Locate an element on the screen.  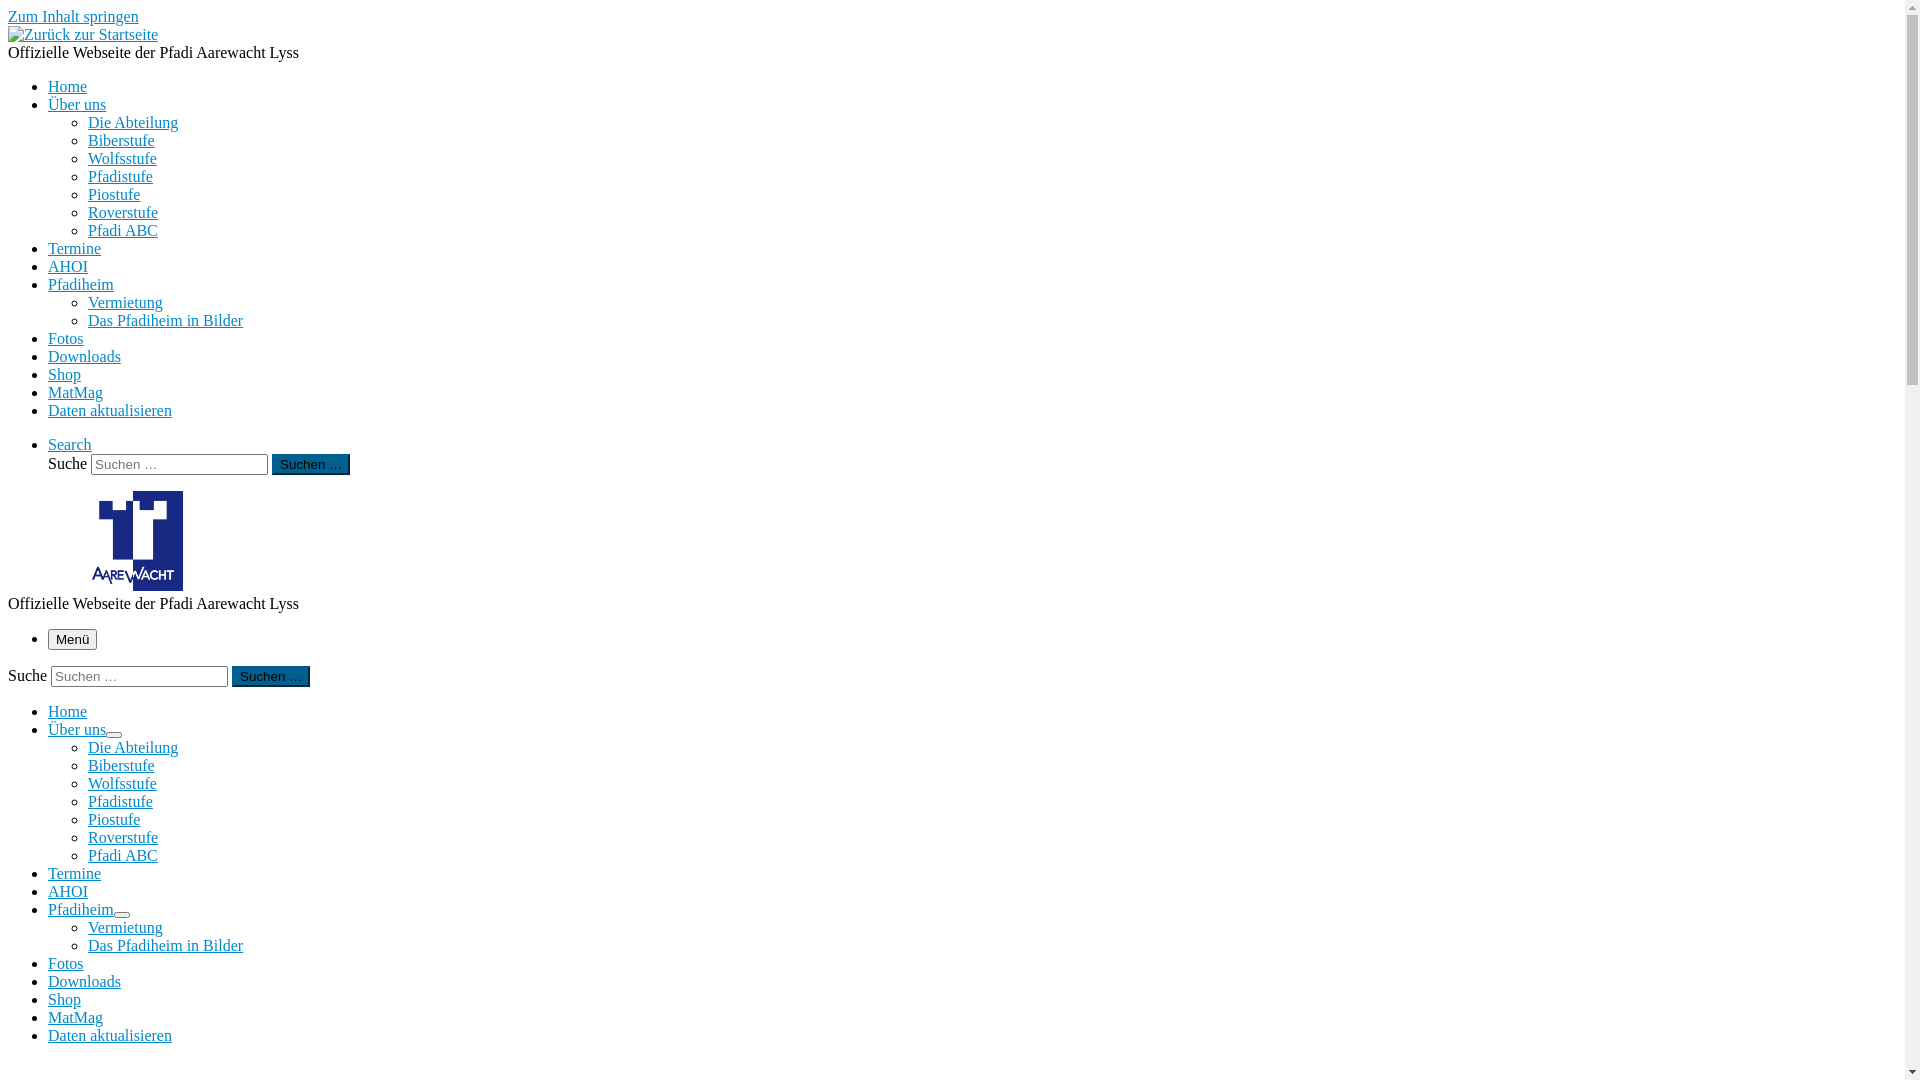
Das Pfadiheim in Bilder is located at coordinates (166, 946).